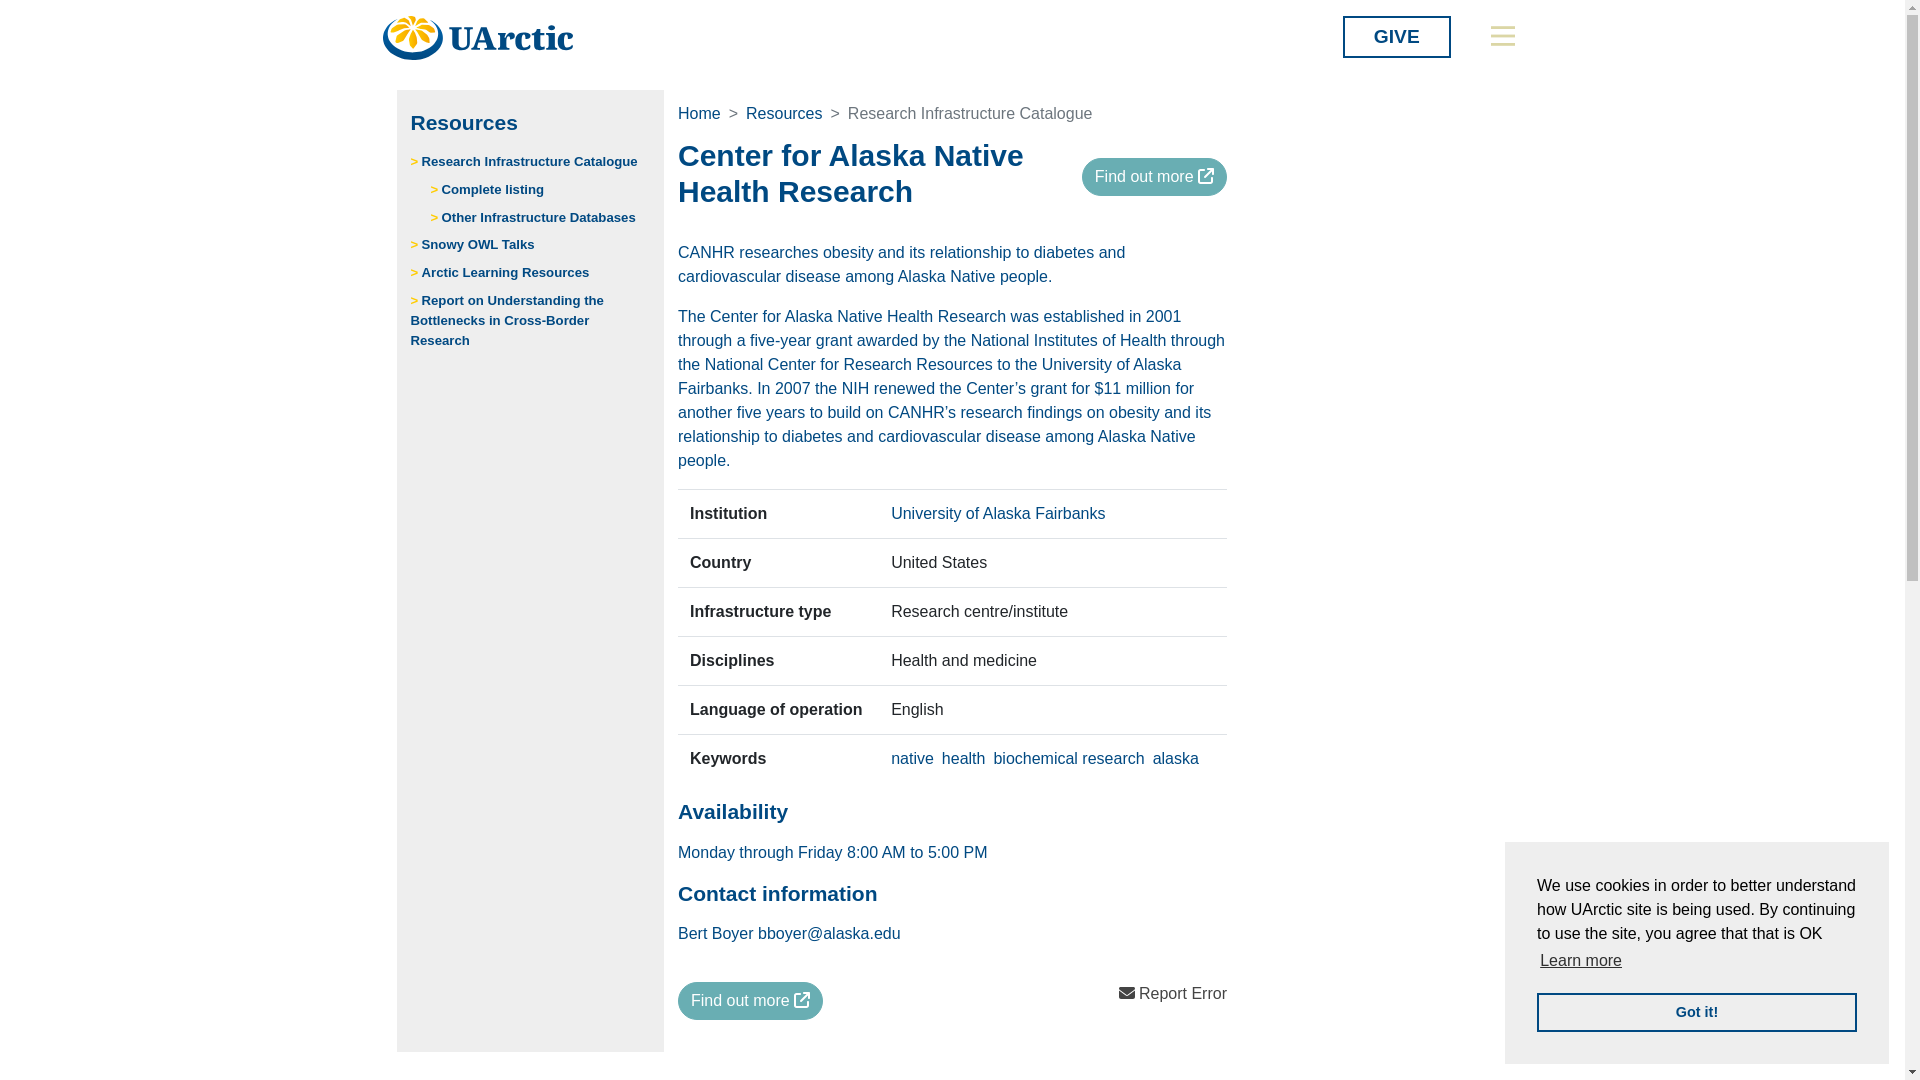  I want to click on Got it!, so click(1696, 1012).